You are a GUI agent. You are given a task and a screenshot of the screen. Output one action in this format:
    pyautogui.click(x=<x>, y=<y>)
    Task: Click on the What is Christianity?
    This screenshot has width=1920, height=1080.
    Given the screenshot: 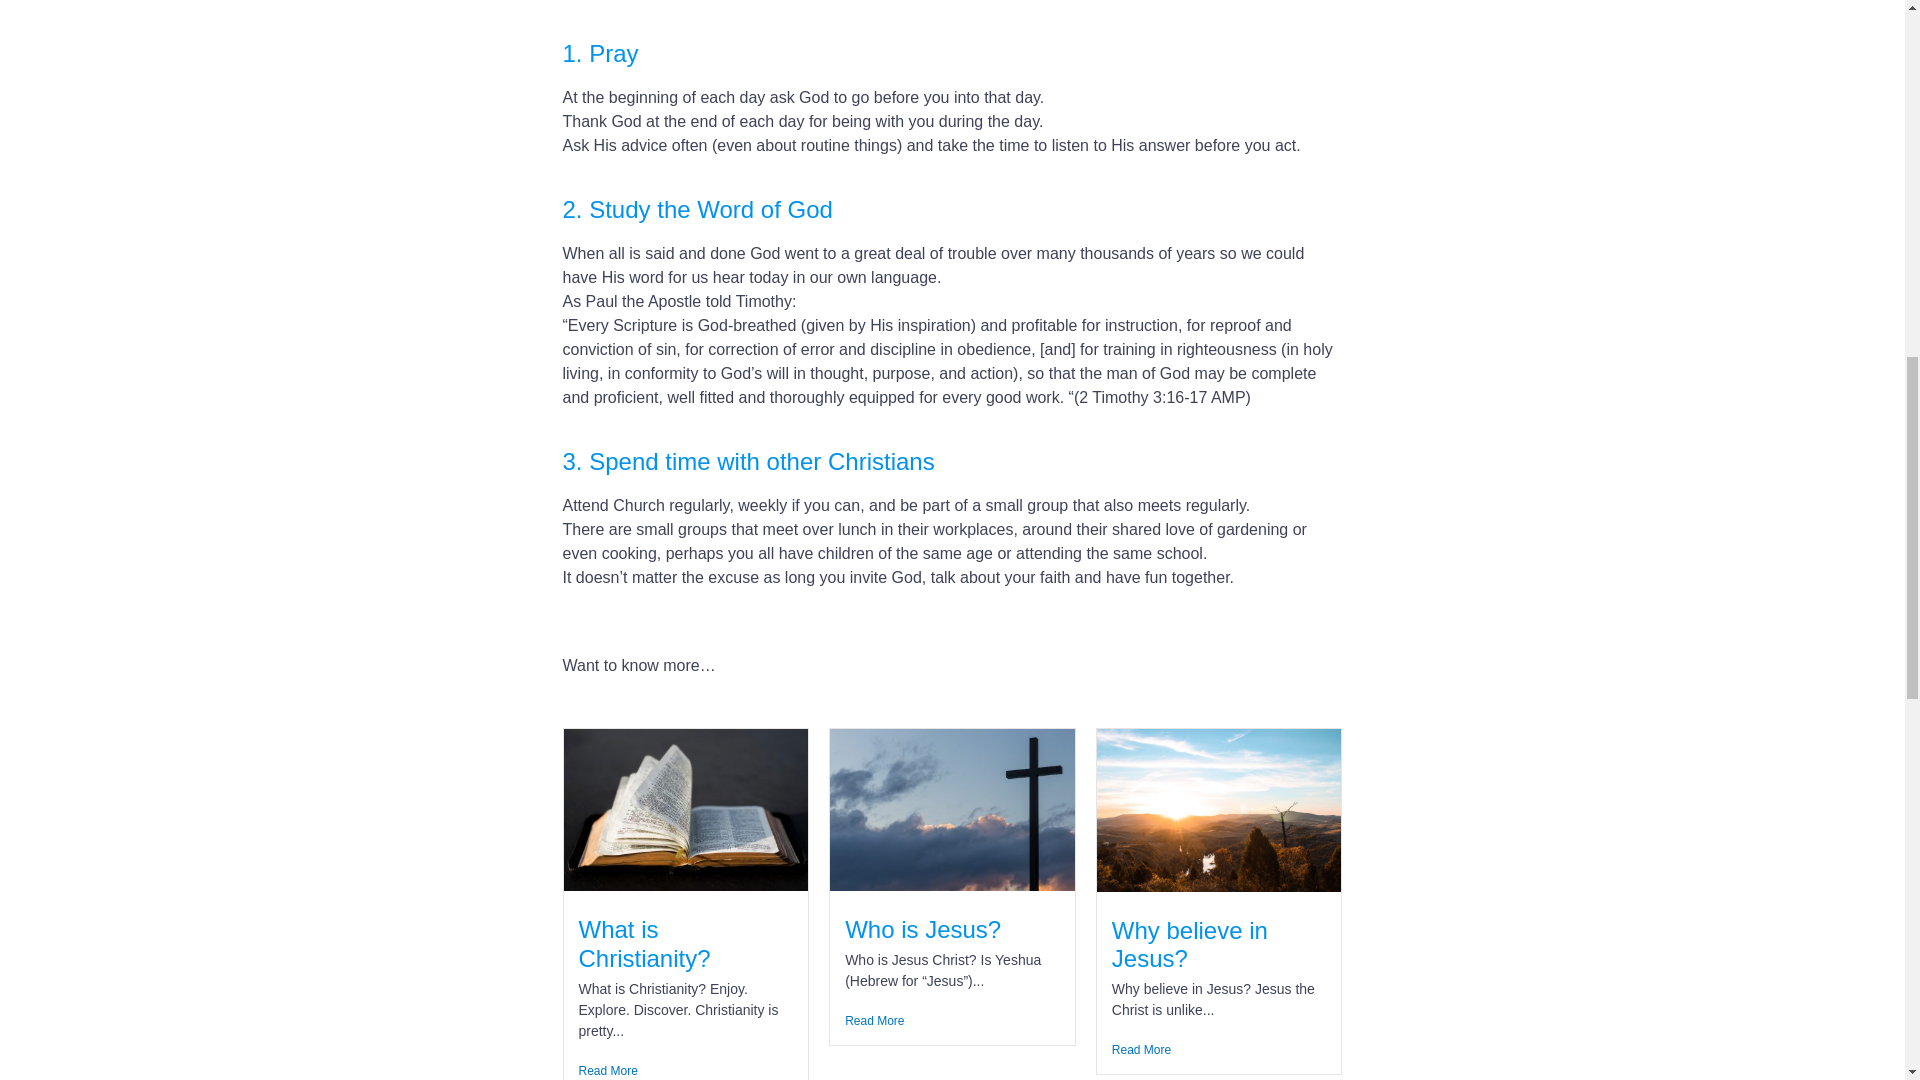 What is the action you would take?
    pyautogui.click(x=644, y=944)
    